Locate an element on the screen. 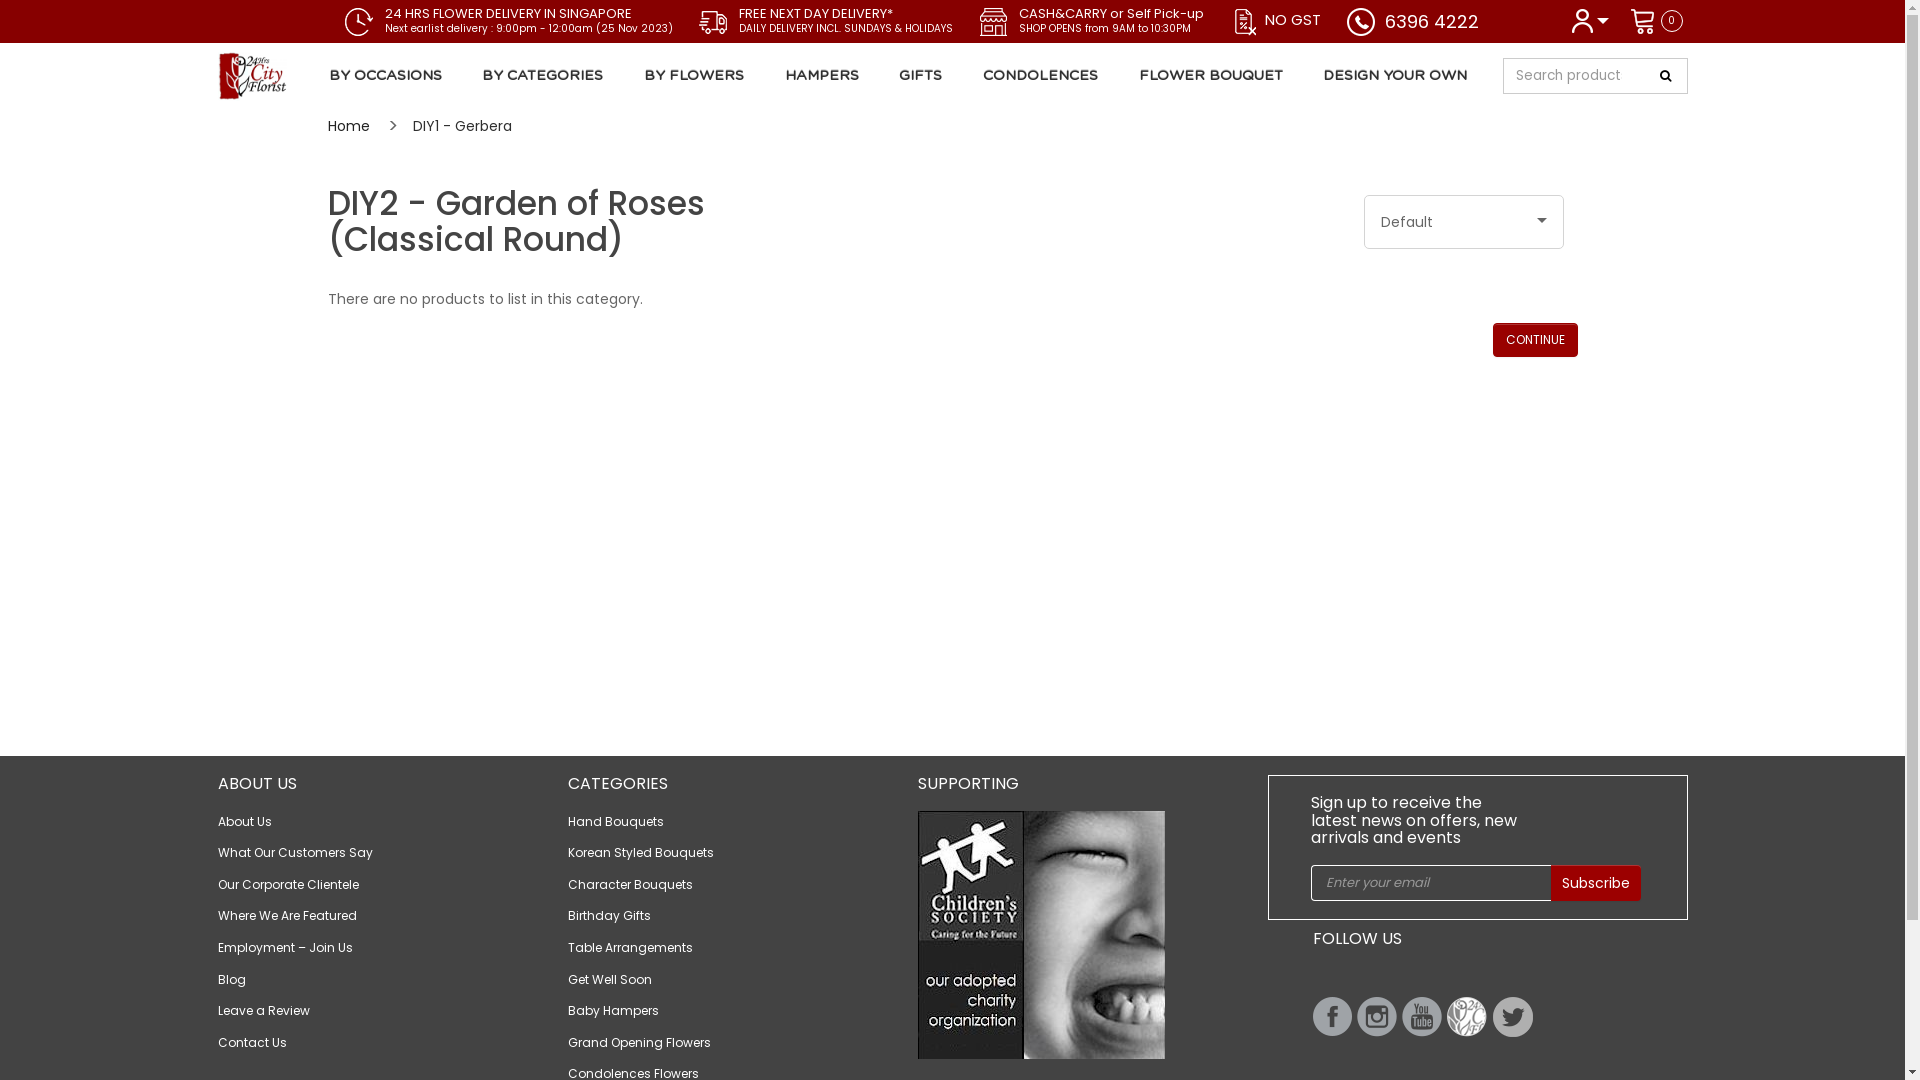 The width and height of the screenshot is (1920, 1080).   is located at coordinates (1422, 1017).